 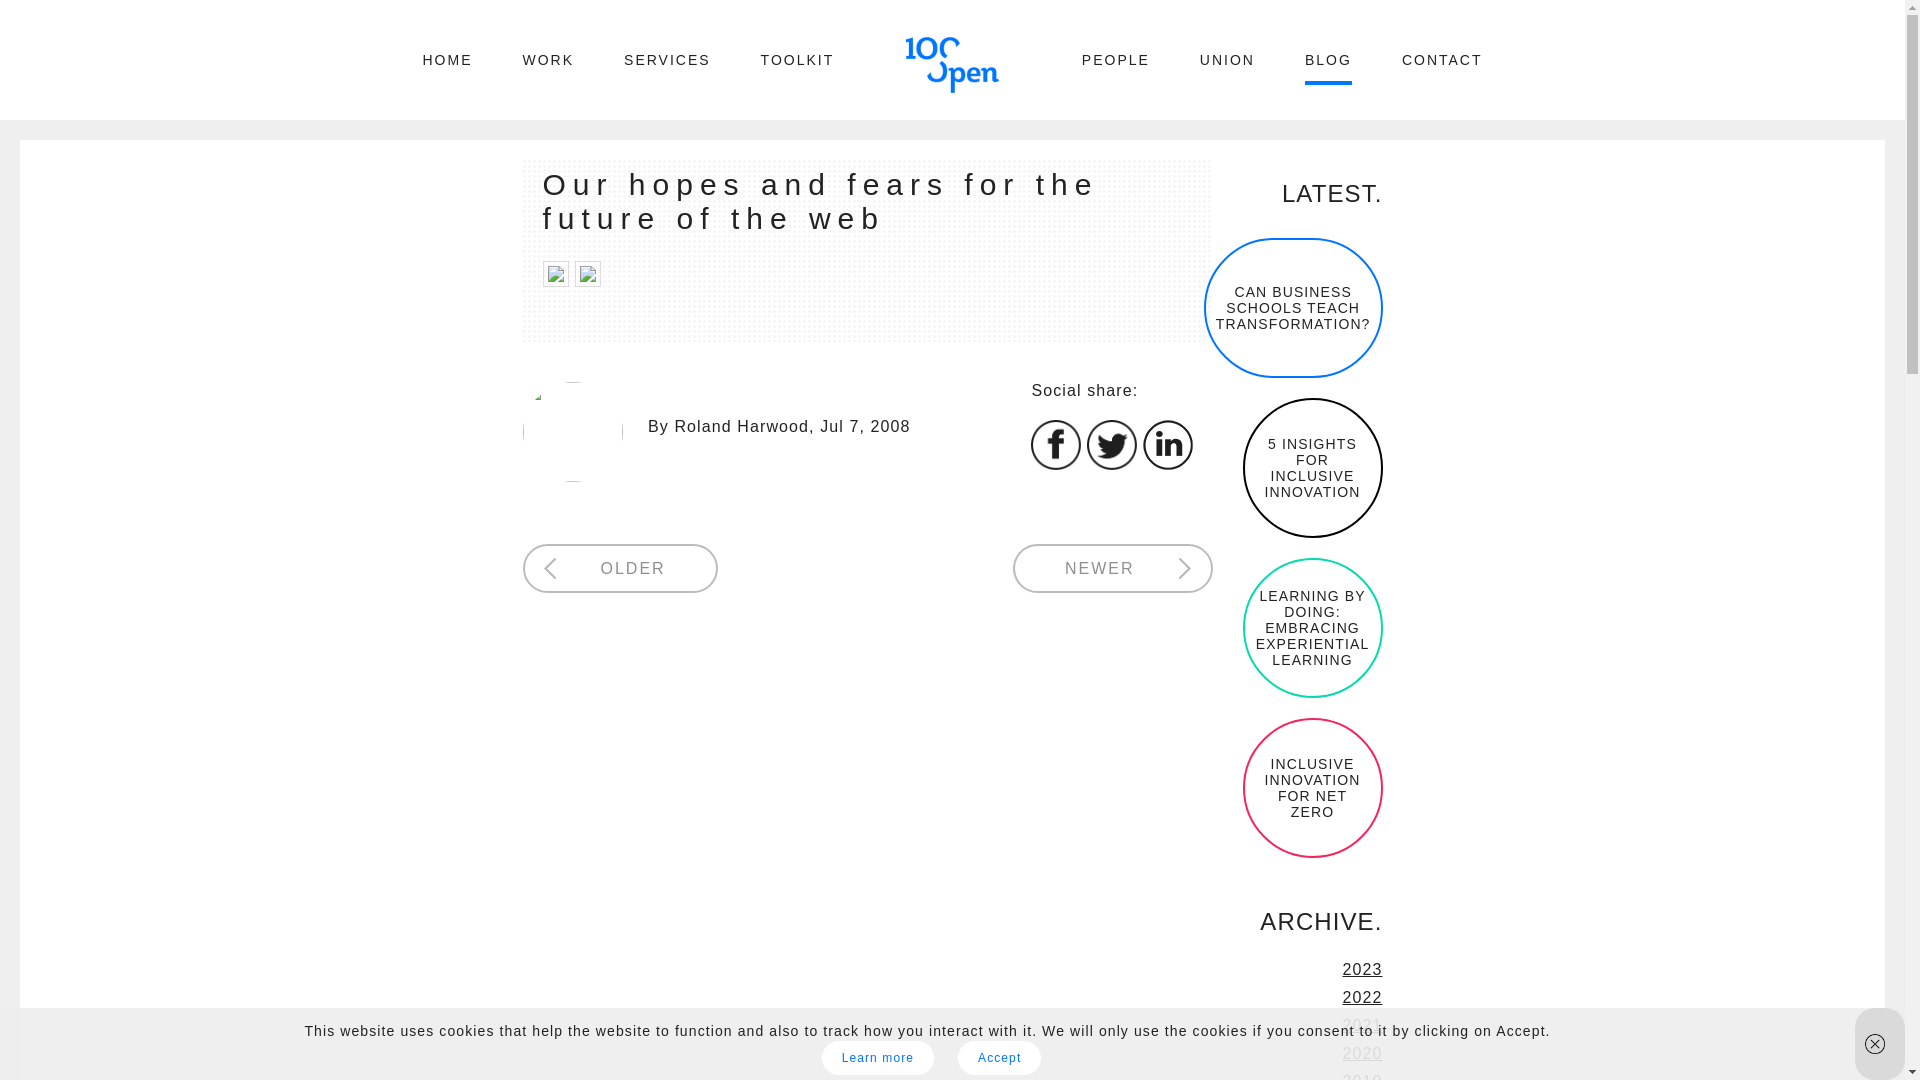 I want to click on Wordle: Hopes for the future of the web, so click(x=554, y=280).